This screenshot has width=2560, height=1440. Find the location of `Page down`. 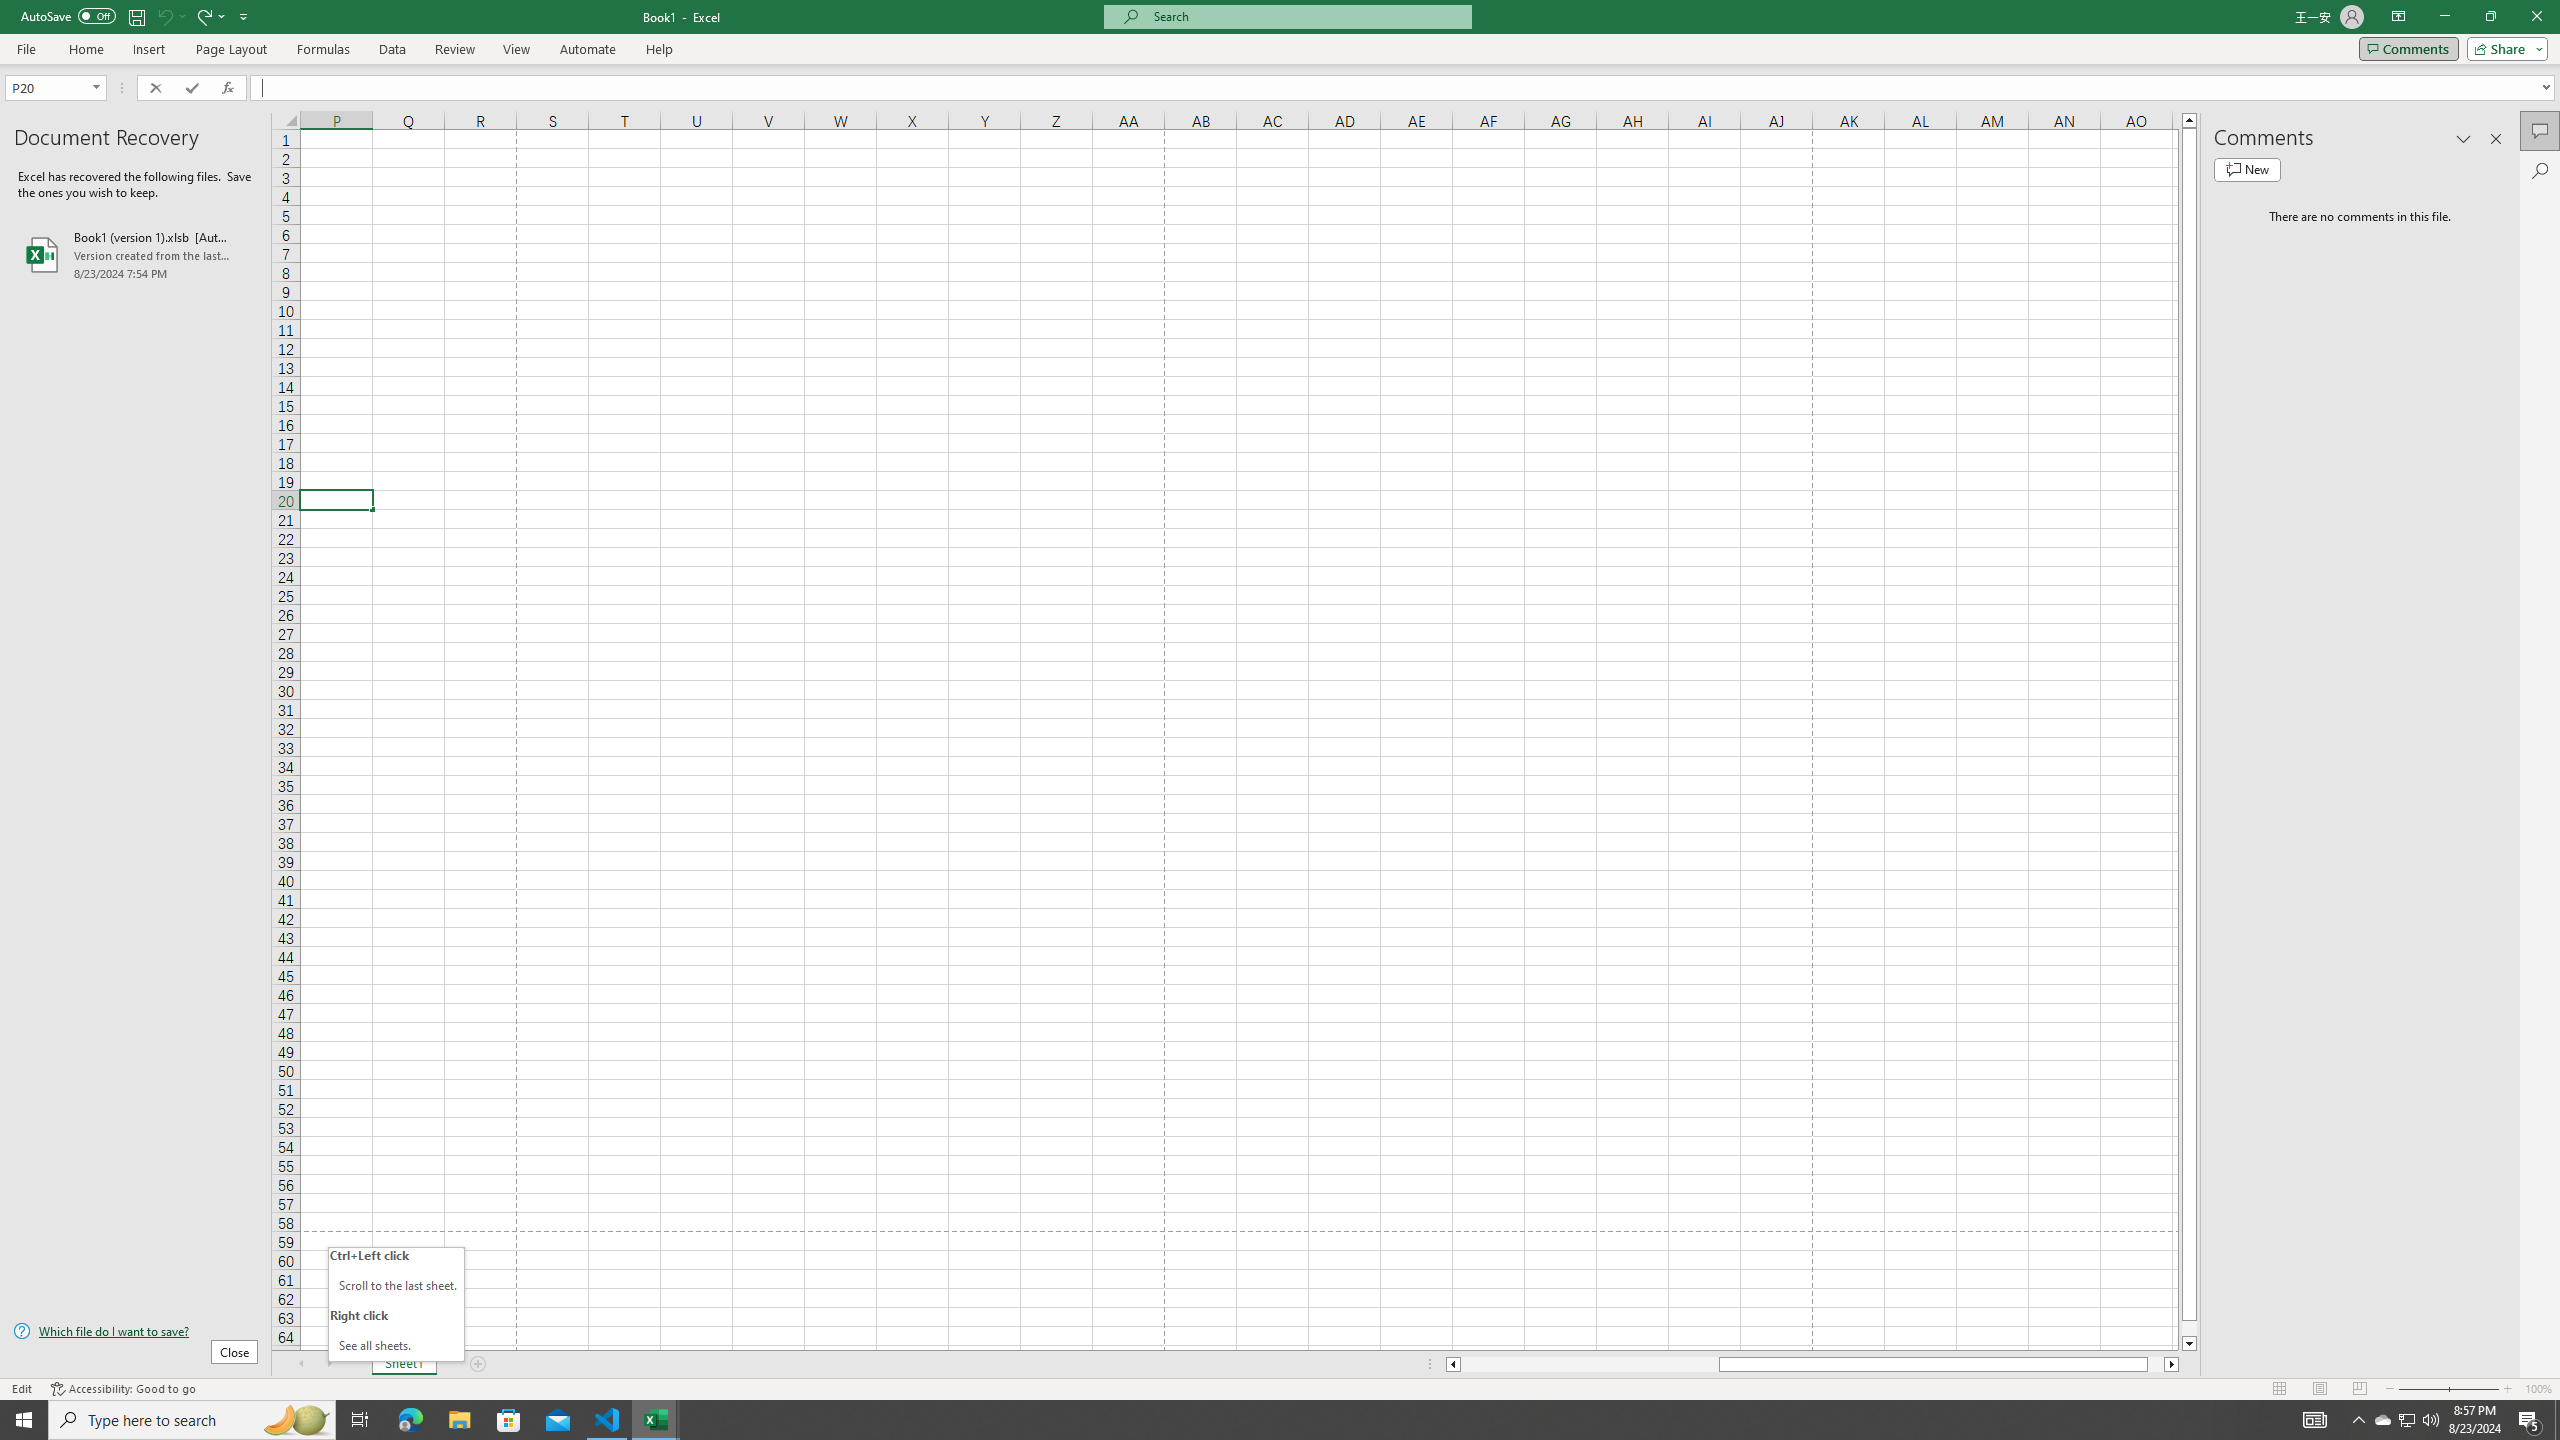

Page down is located at coordinates (2190, 1328).